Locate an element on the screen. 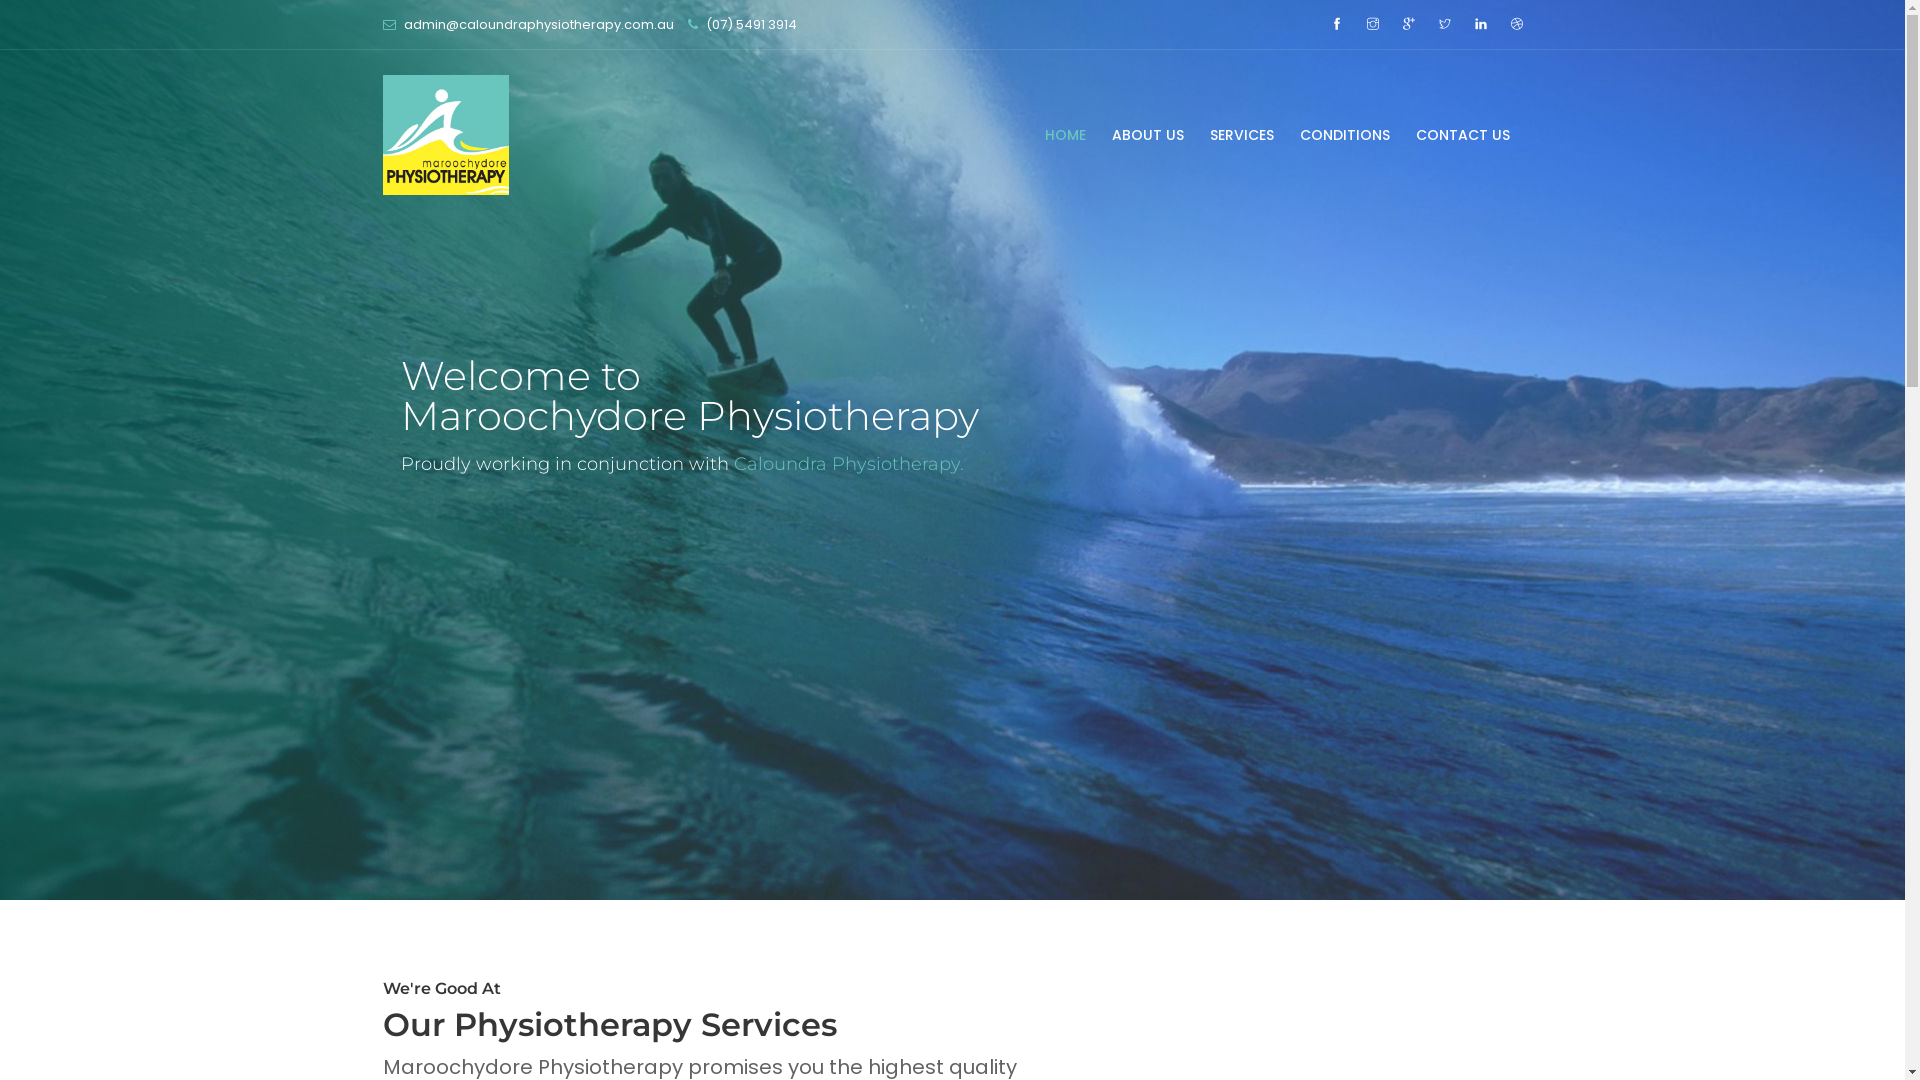 This screenshot has width=1920, height=1080. CONDITIONS is located at coordinates (1344, 135).